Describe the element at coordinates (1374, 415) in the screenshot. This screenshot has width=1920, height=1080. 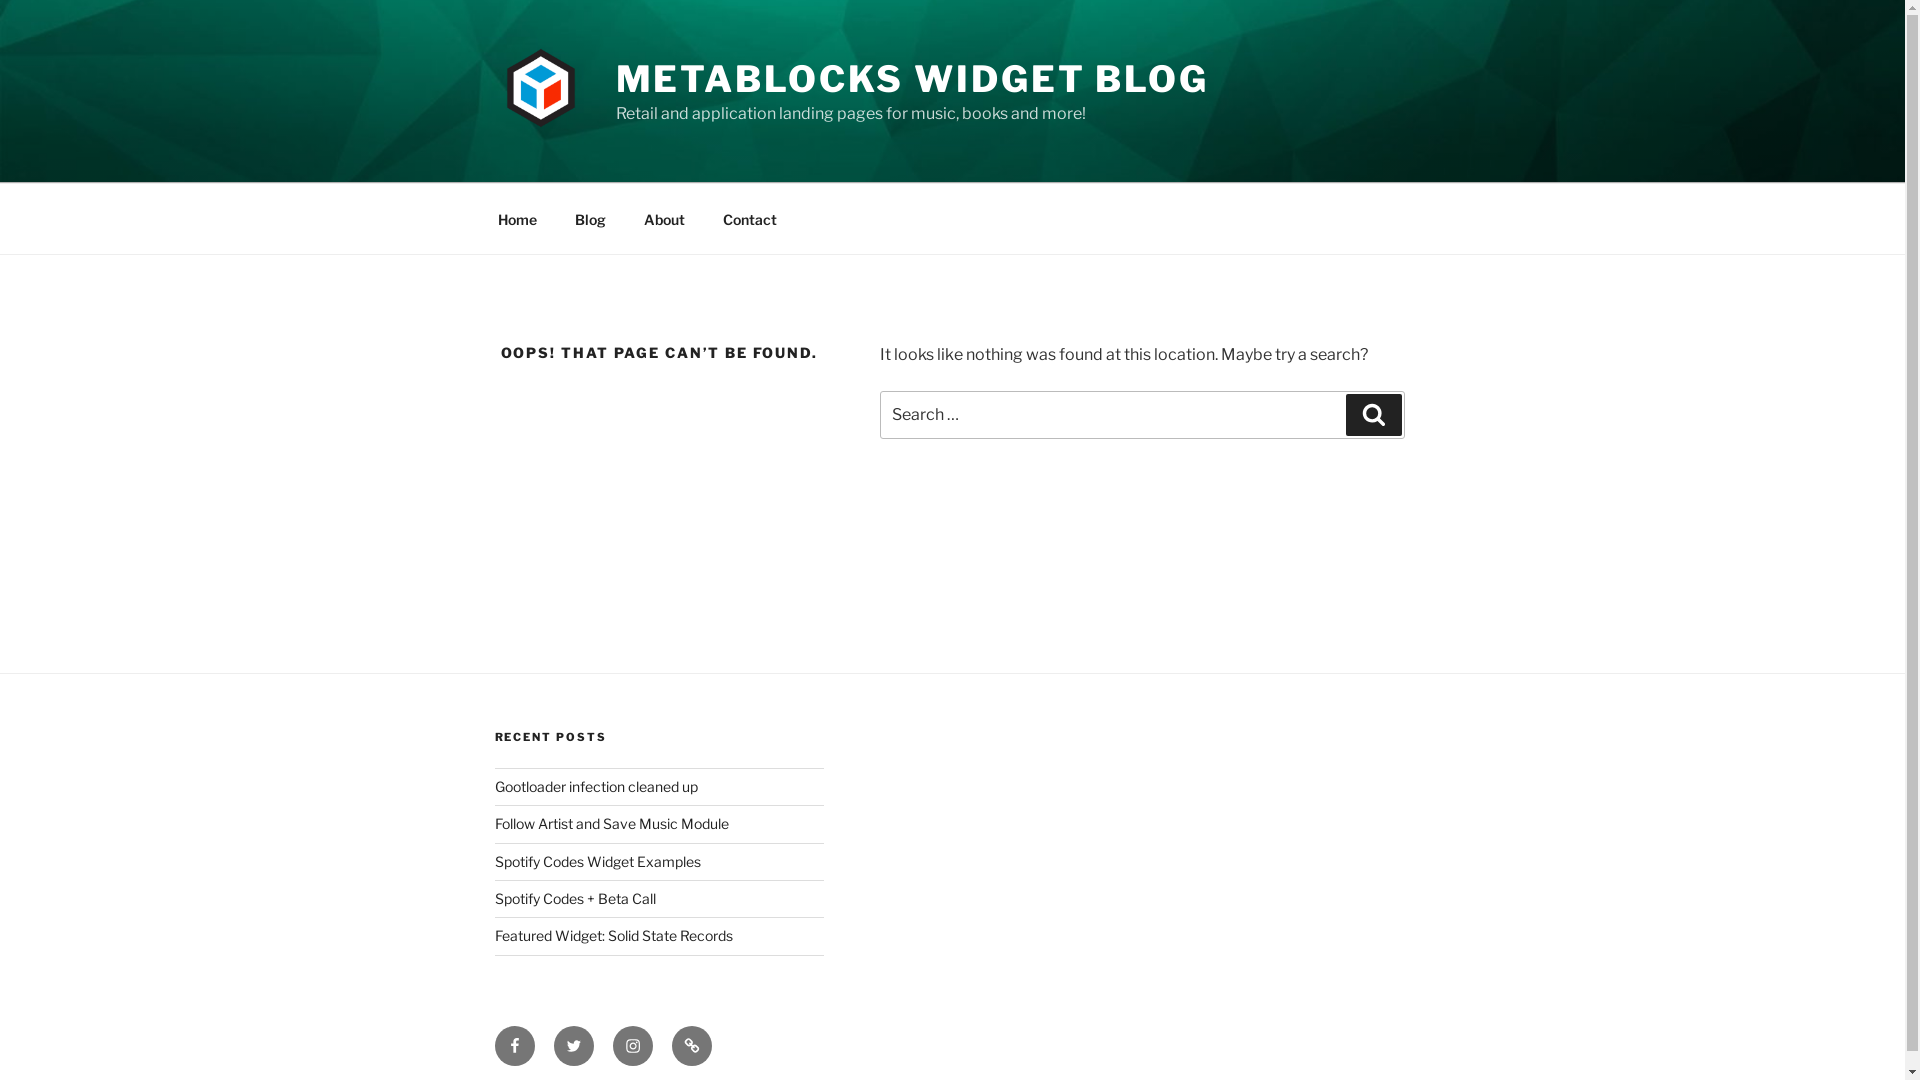
I see `Search` at that location.